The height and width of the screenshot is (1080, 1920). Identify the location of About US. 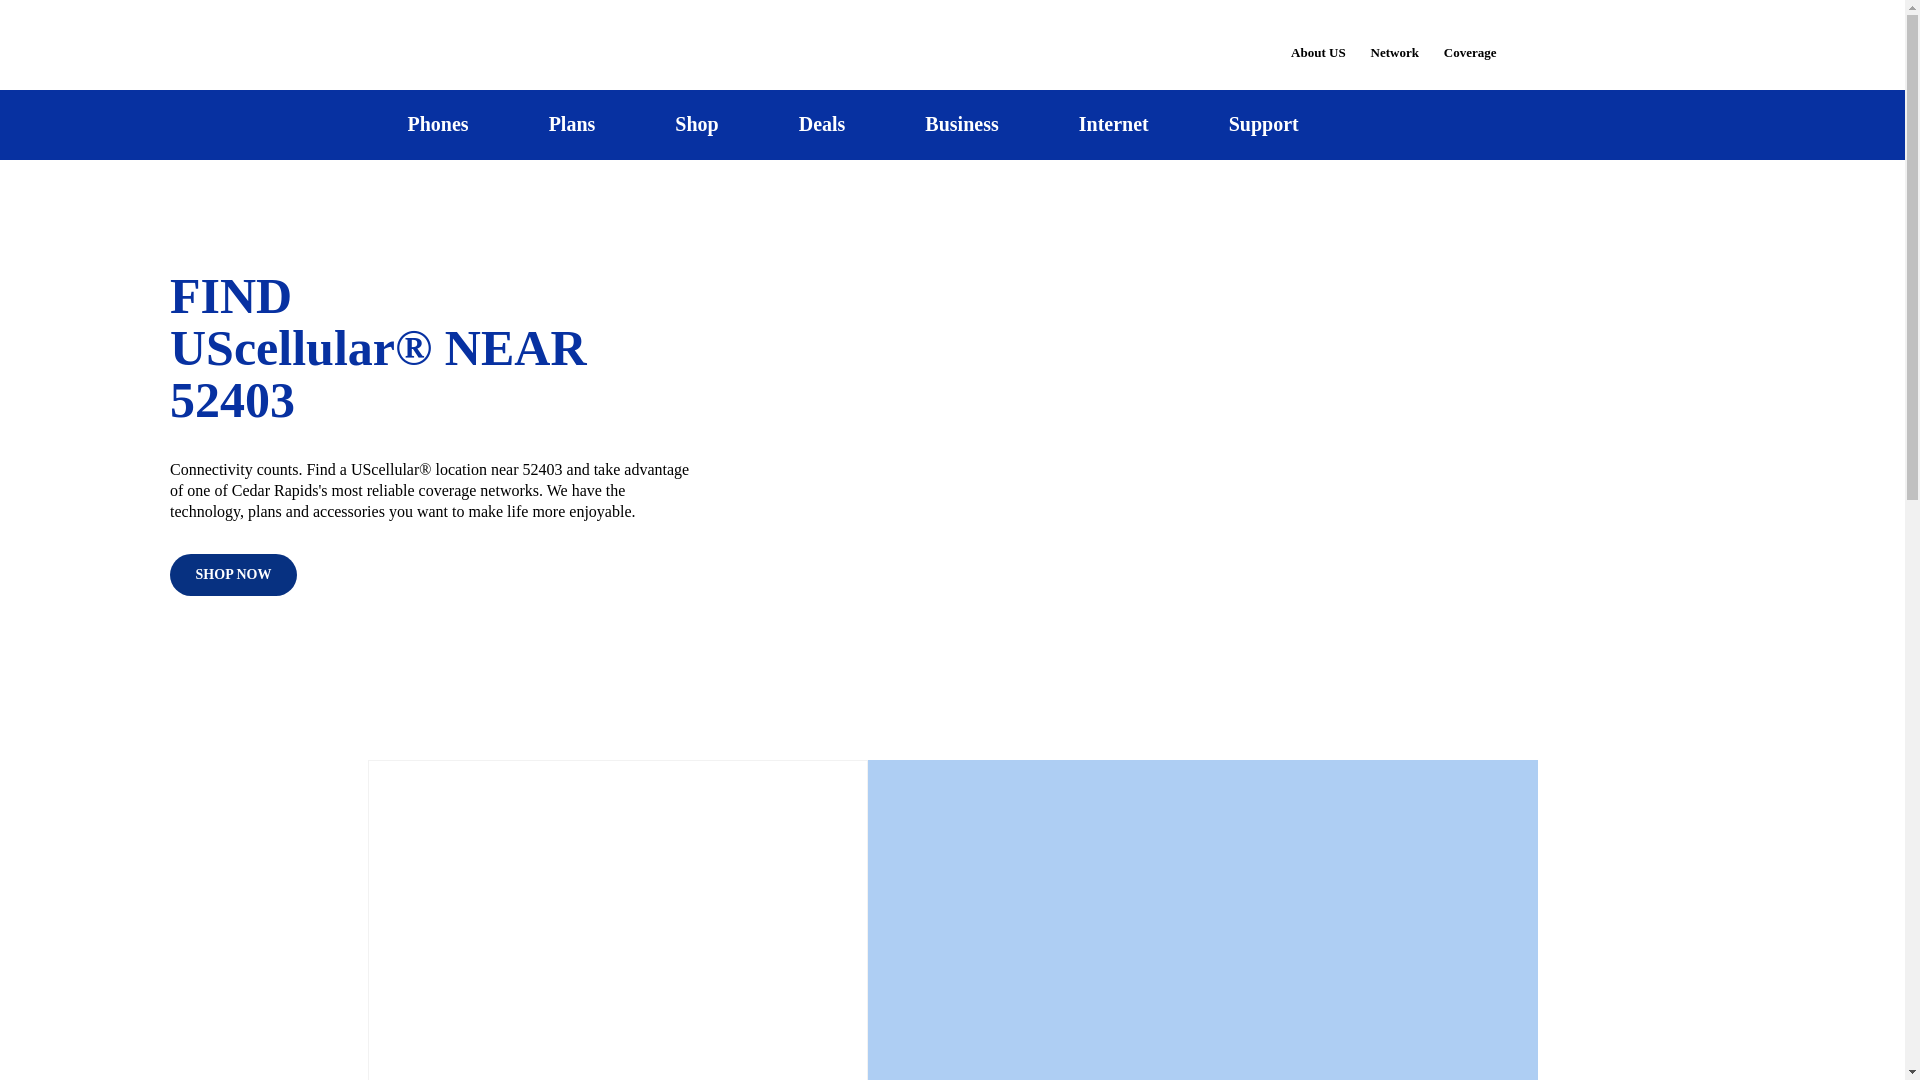
(1318, 40).